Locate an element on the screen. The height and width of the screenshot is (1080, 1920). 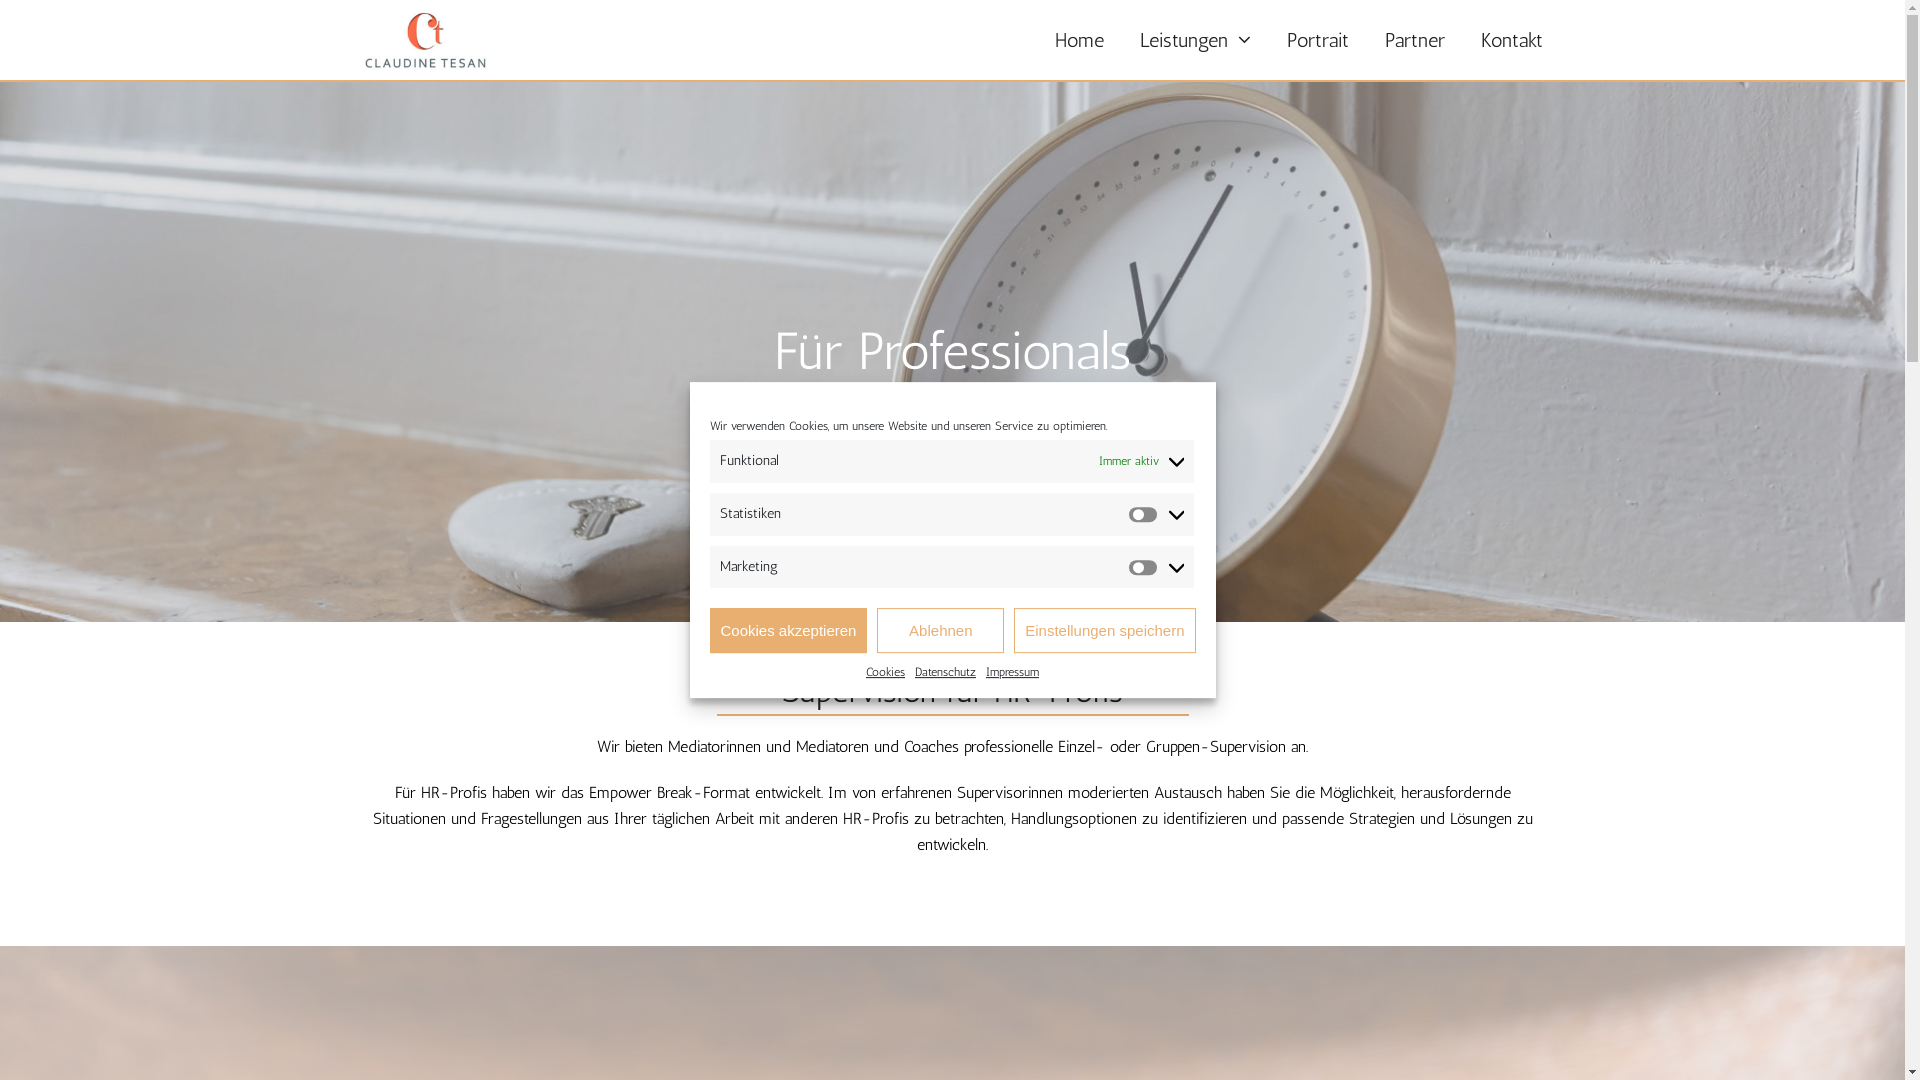
Datenschutz is located at coordinates (946, 673).